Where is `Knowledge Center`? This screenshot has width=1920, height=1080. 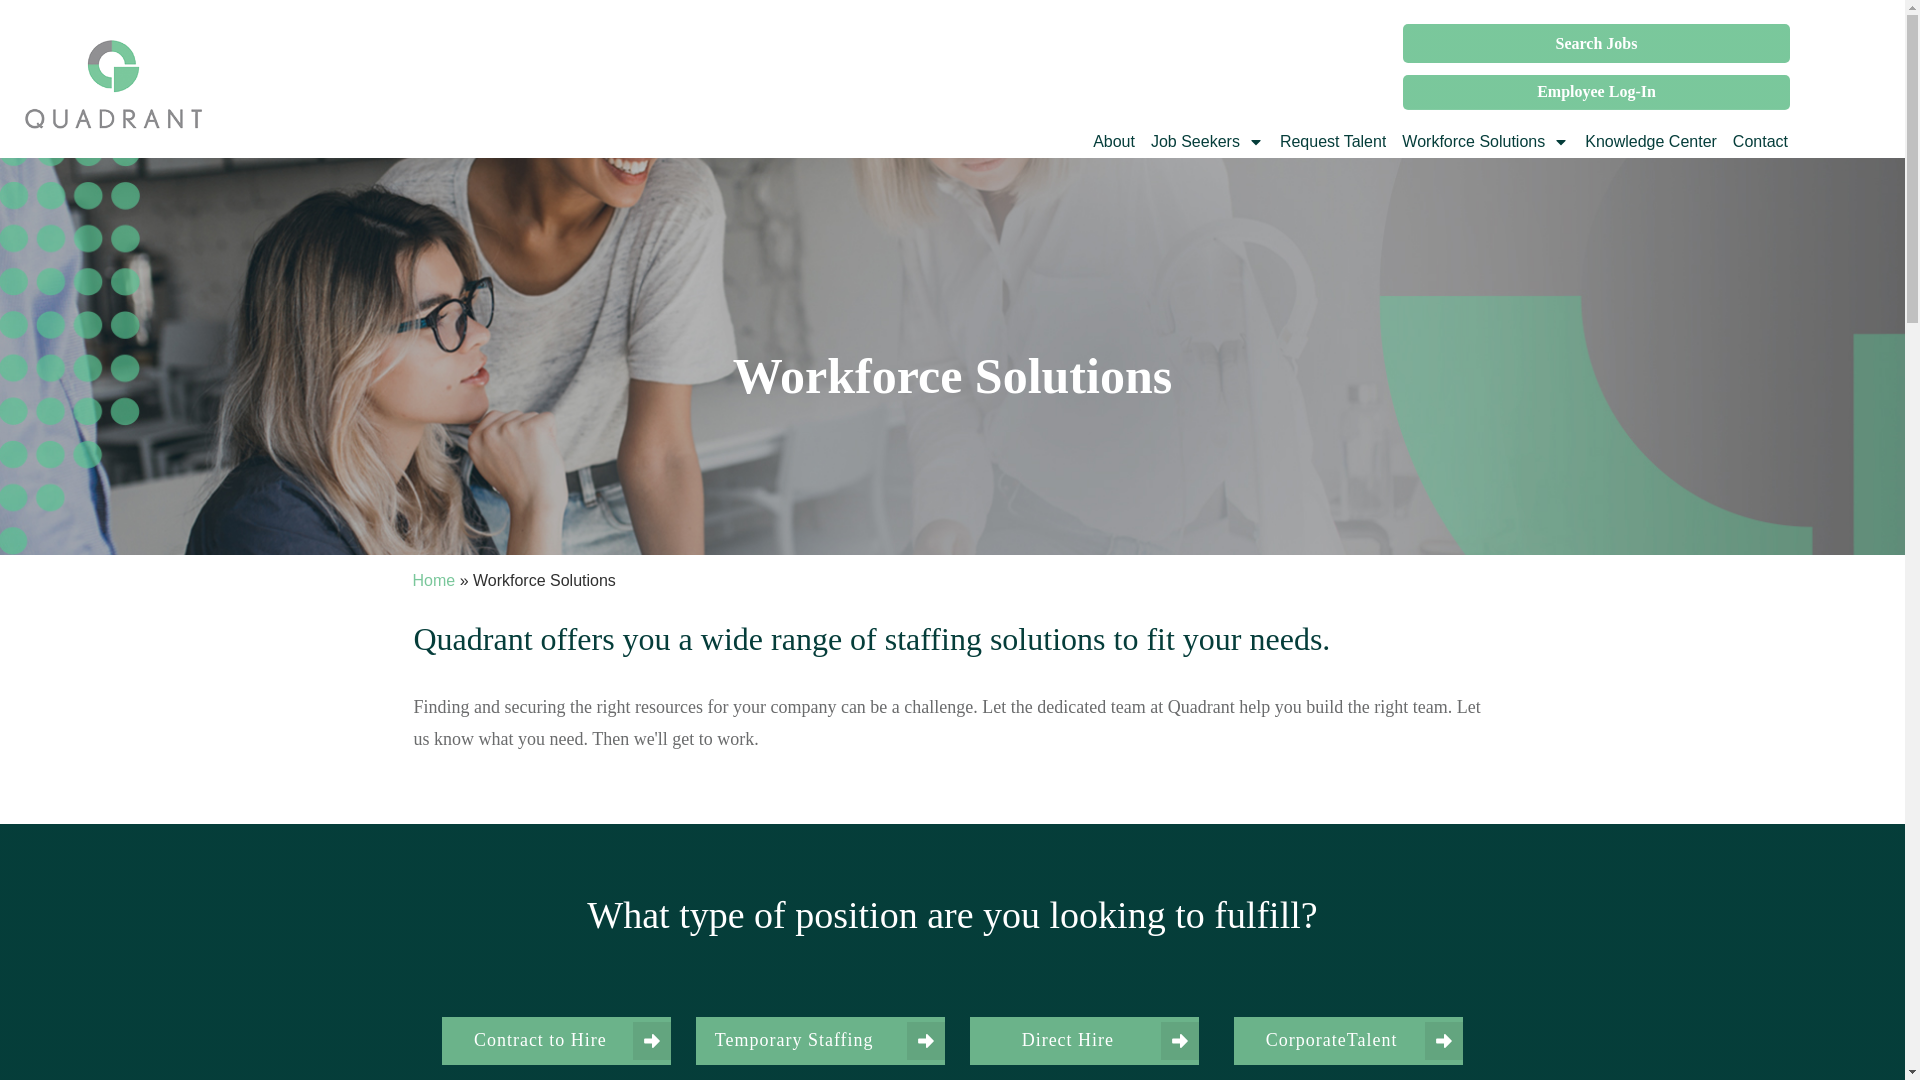
Knowledge Center is located at coordinates (1650, 142).